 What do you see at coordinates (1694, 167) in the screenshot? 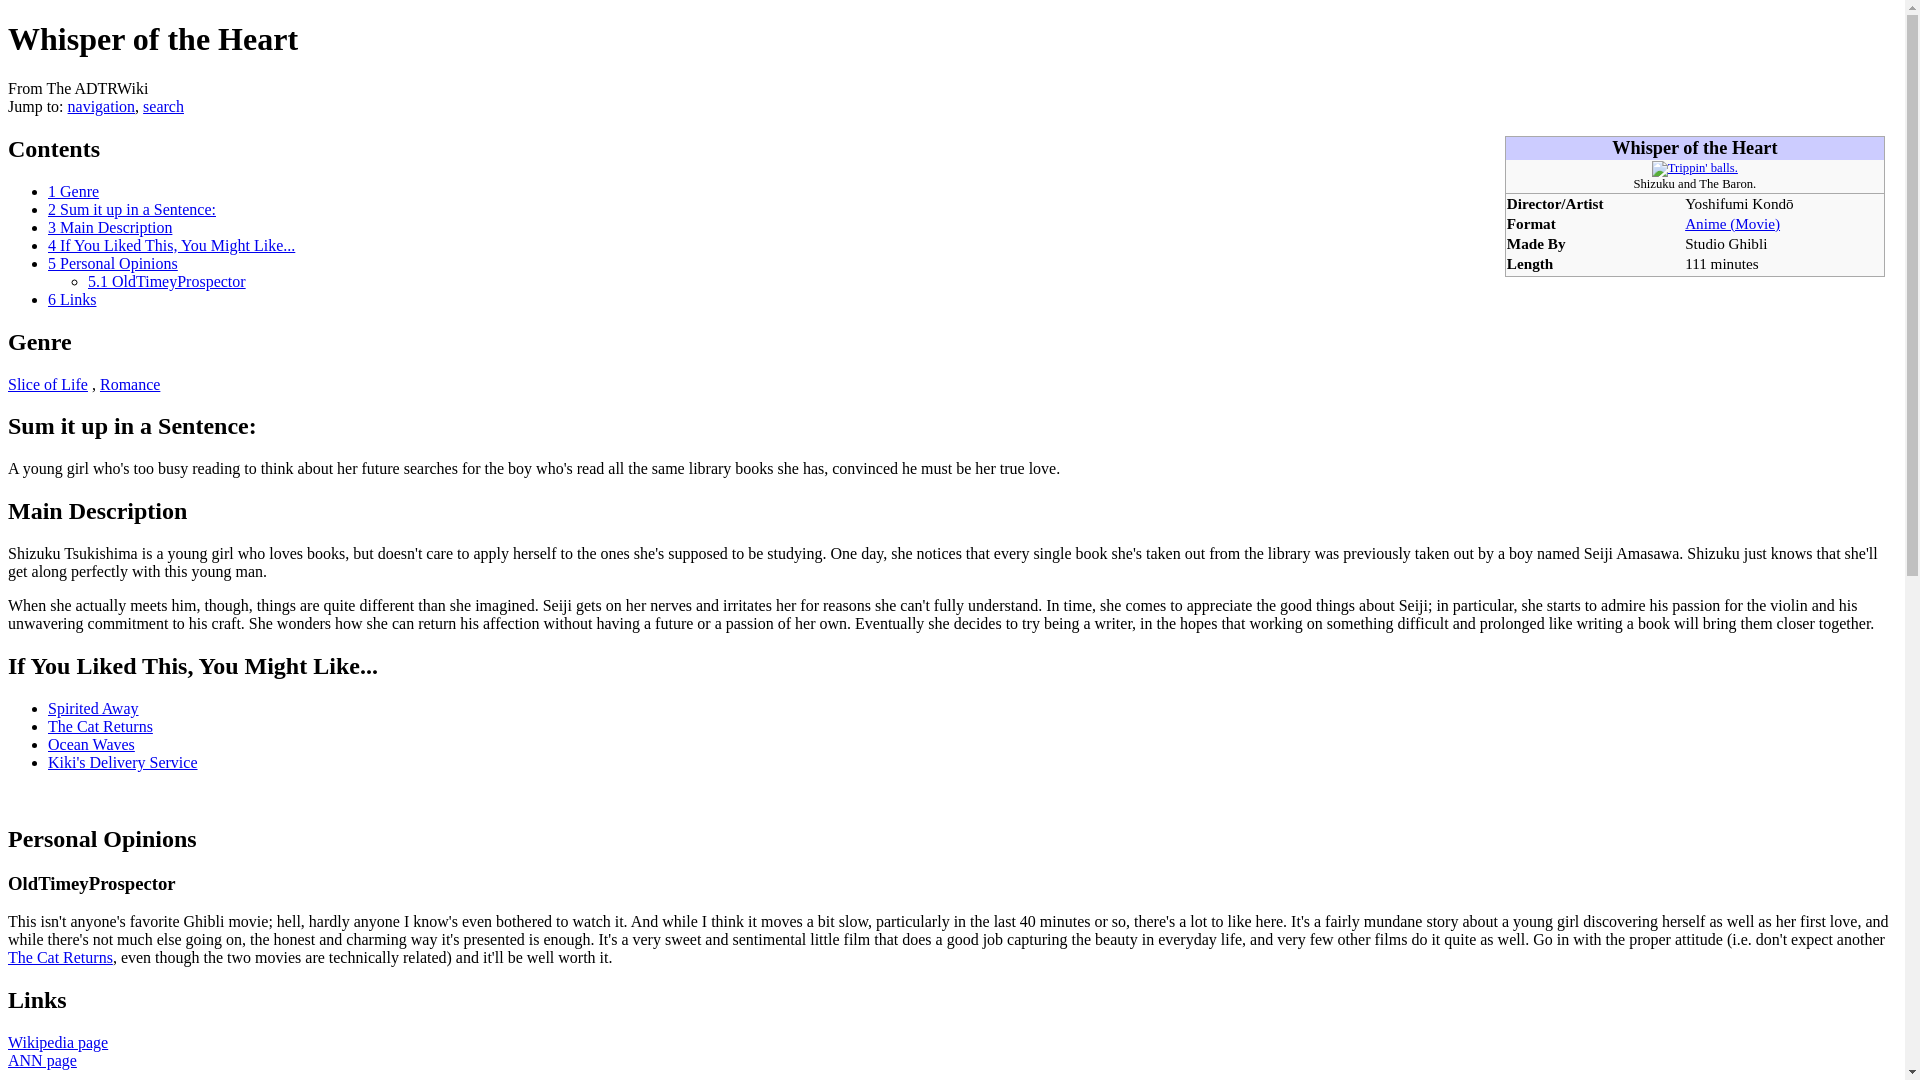
I see `Trippin' balls.` at bounding box center [1694, 167].